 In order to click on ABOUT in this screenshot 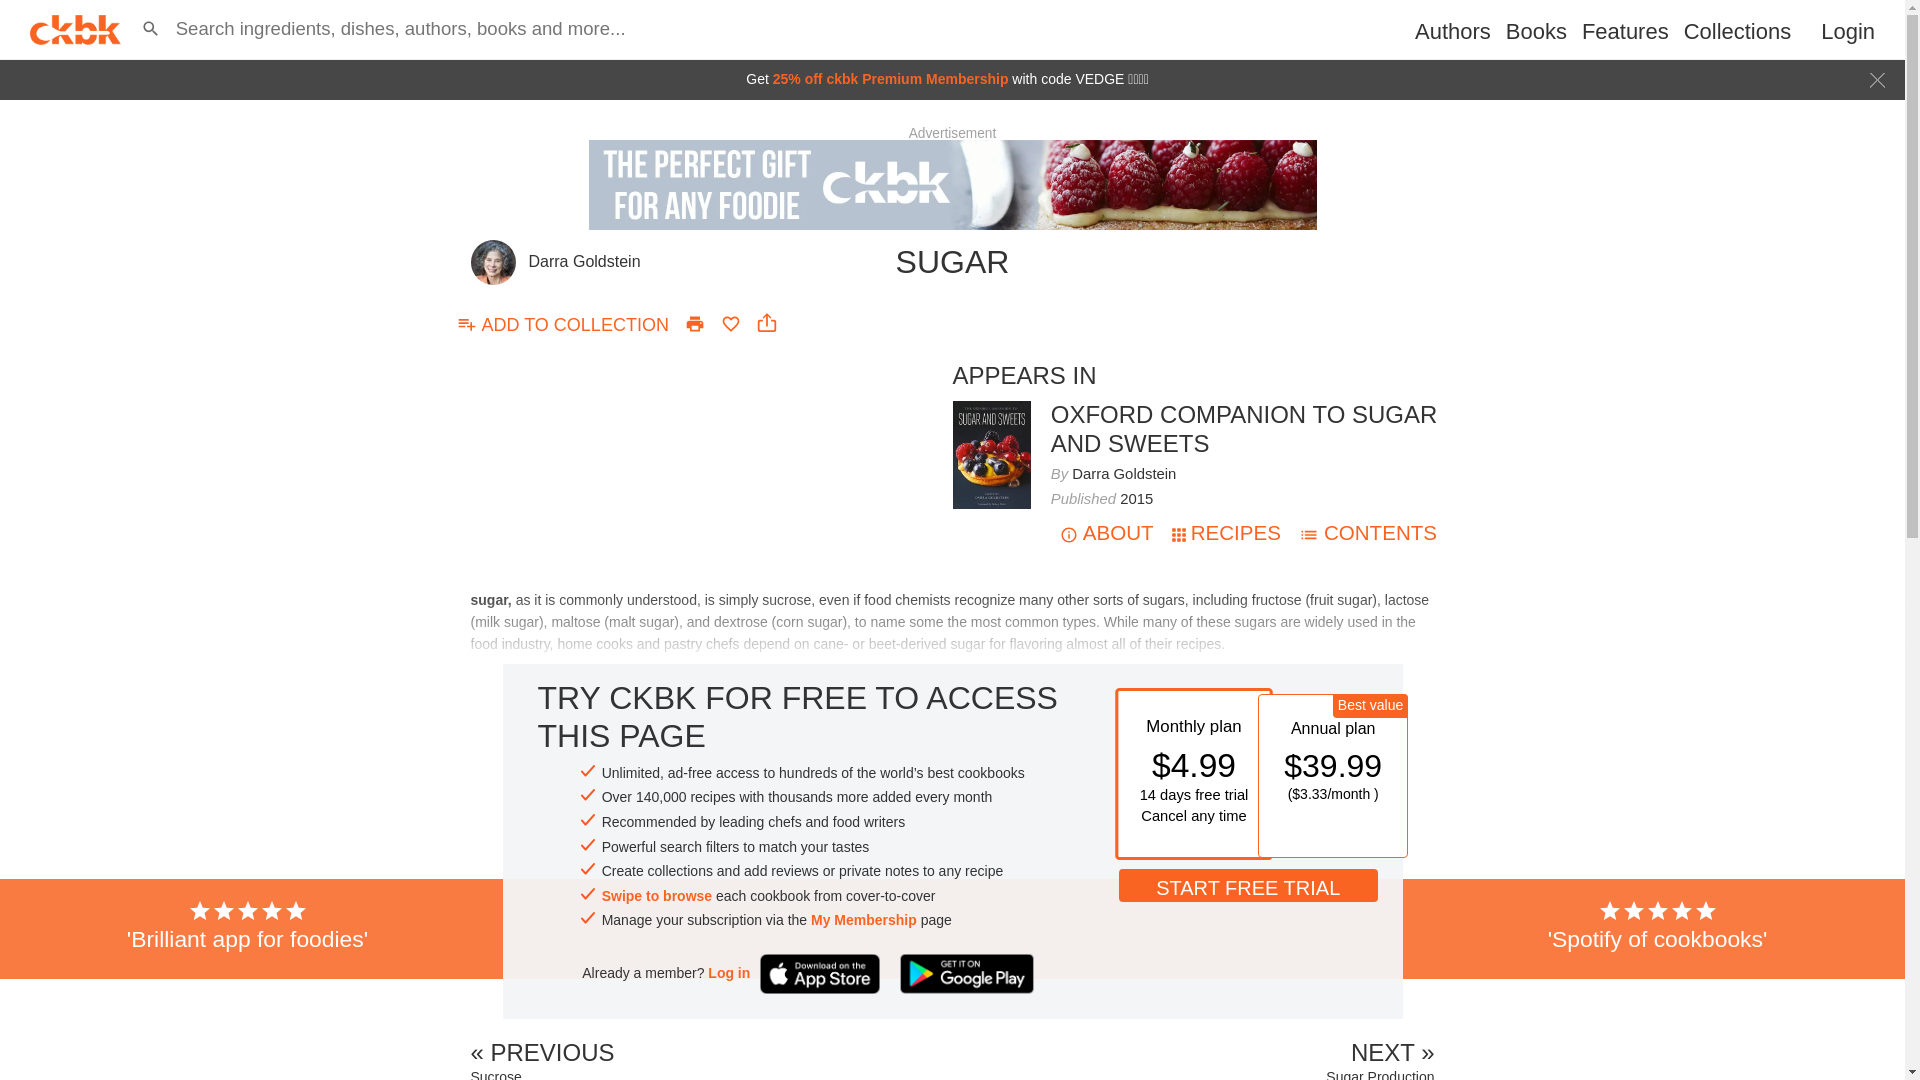, I will do `click(1106, 532)`.